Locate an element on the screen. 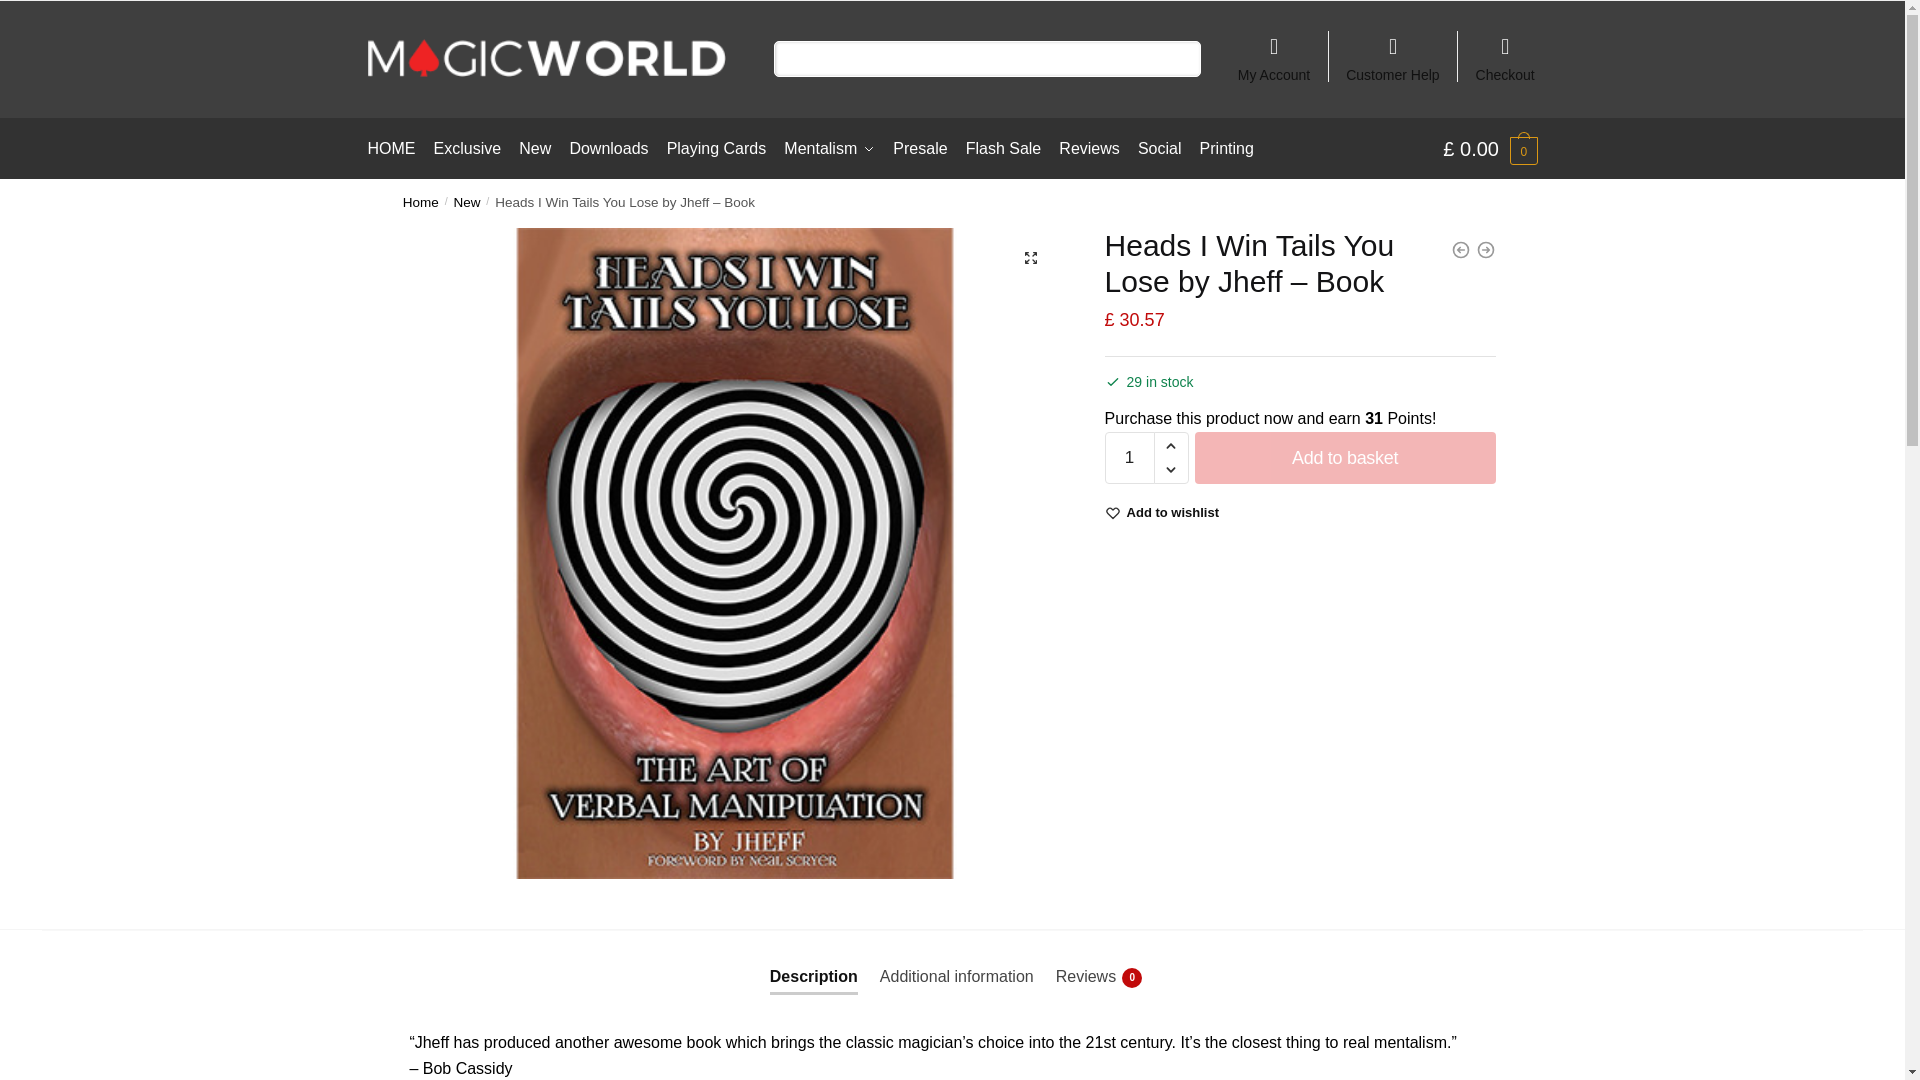  Checkout is located at coordinates (1505, 50).